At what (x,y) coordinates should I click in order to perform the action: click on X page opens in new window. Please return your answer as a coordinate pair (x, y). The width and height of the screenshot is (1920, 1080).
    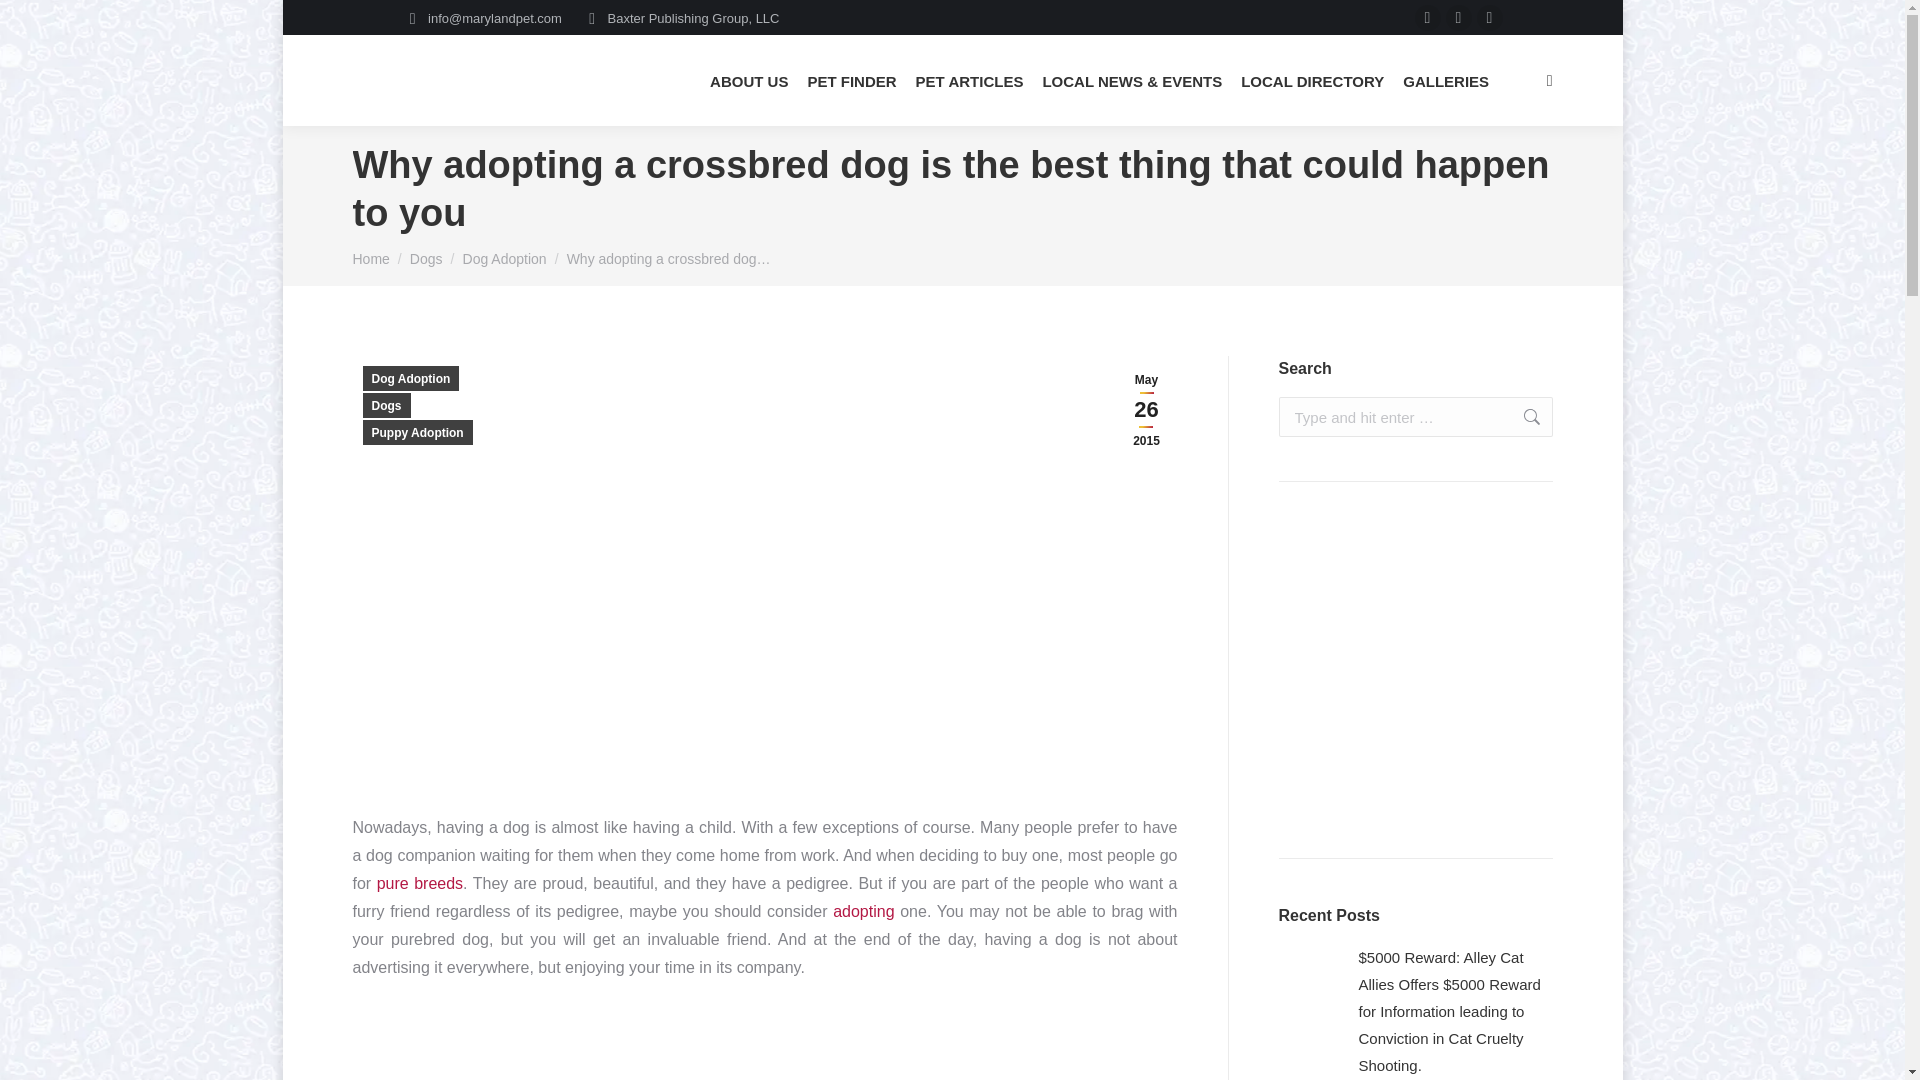
    Looking at the image, I should click on (1458, 18).